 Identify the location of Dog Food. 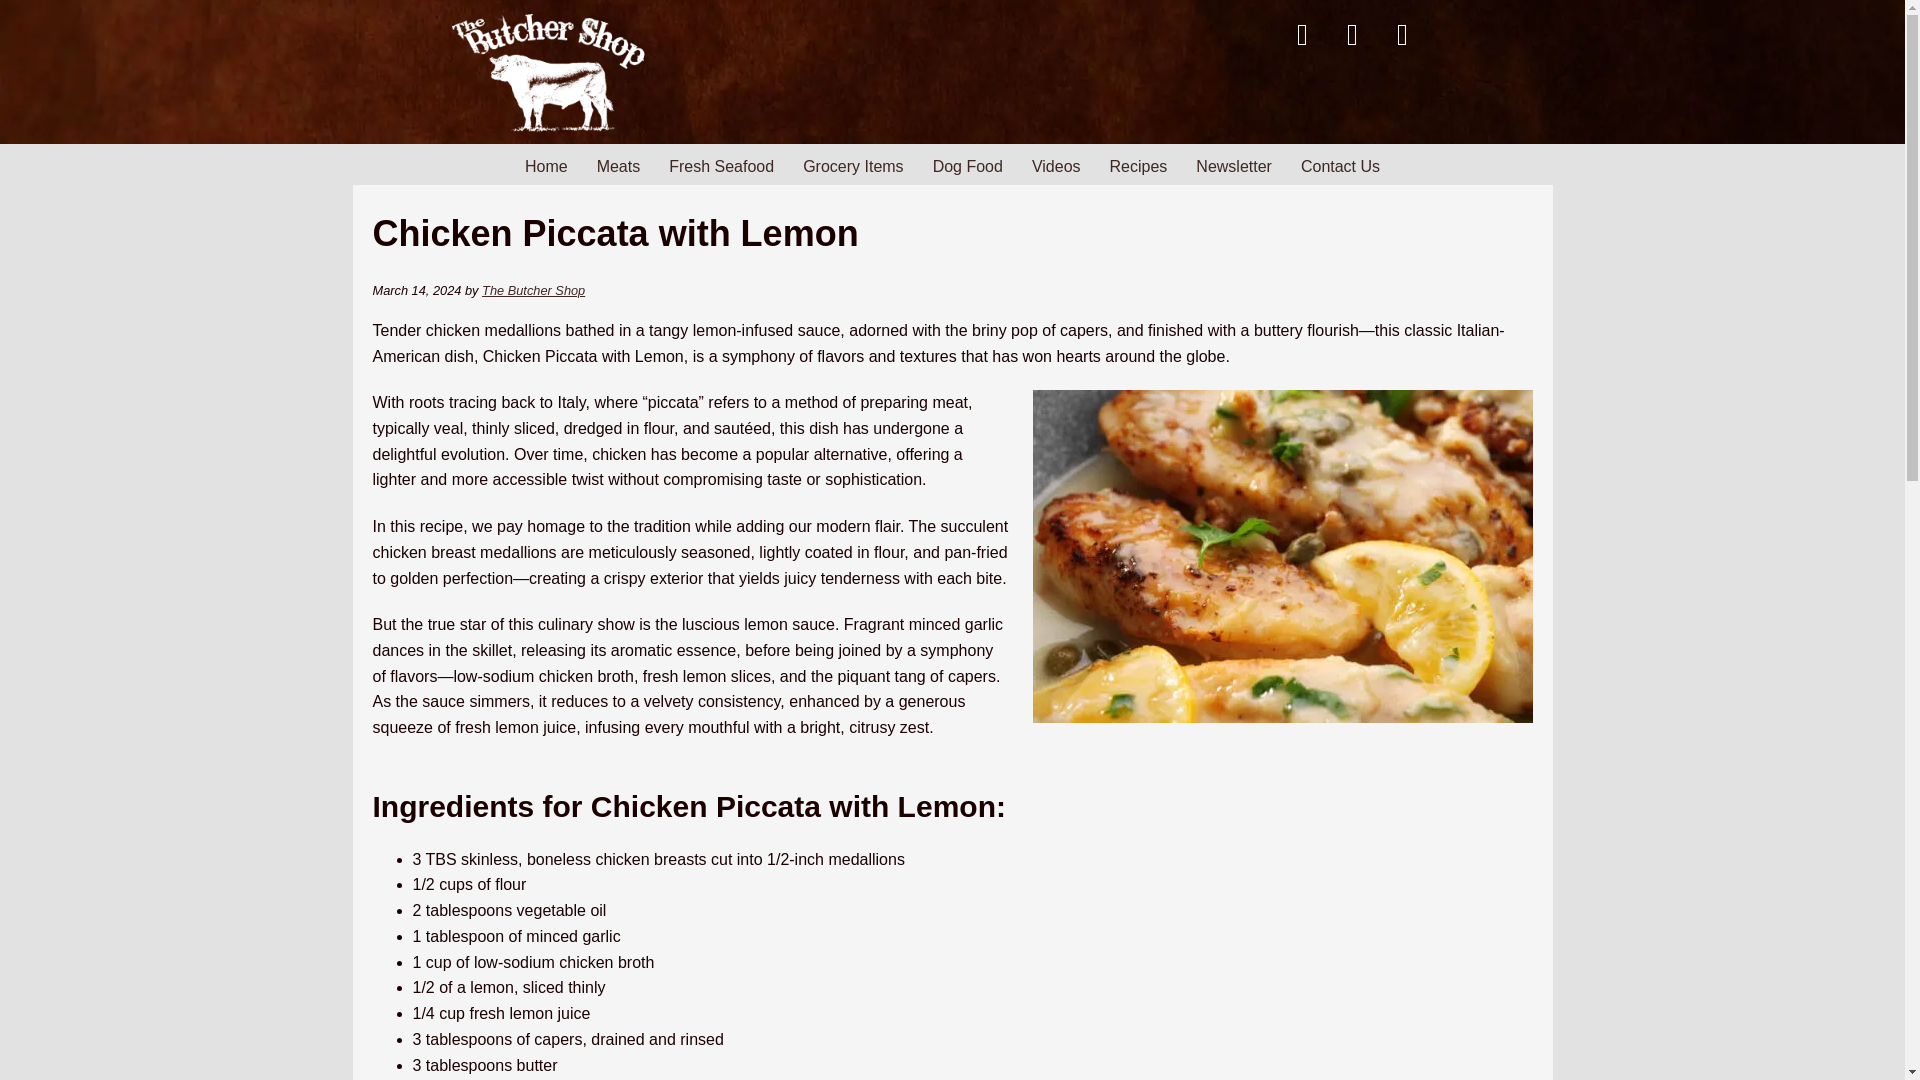
(968, 166).